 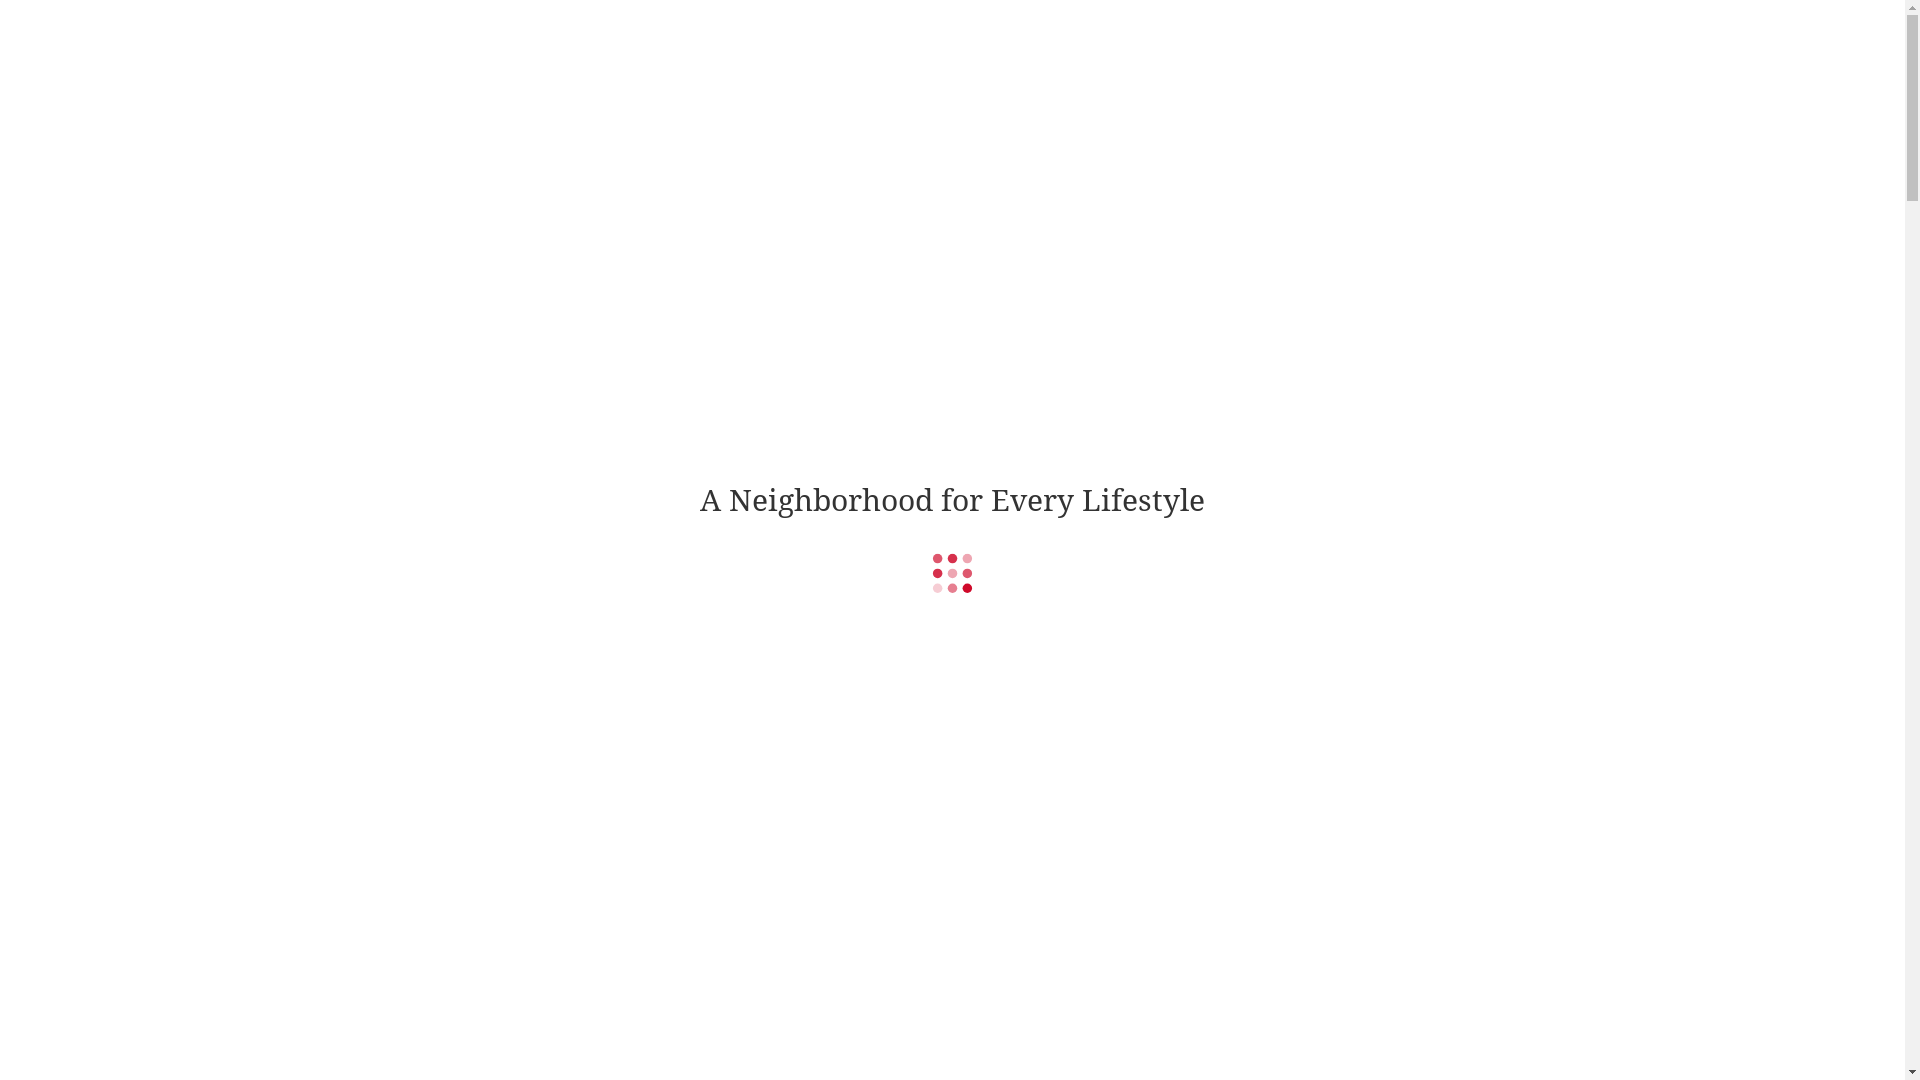 What do you see at coordinates (1028, 50) in the screenshot?
I see `FEATURES` at bounding box center [1028, 50].